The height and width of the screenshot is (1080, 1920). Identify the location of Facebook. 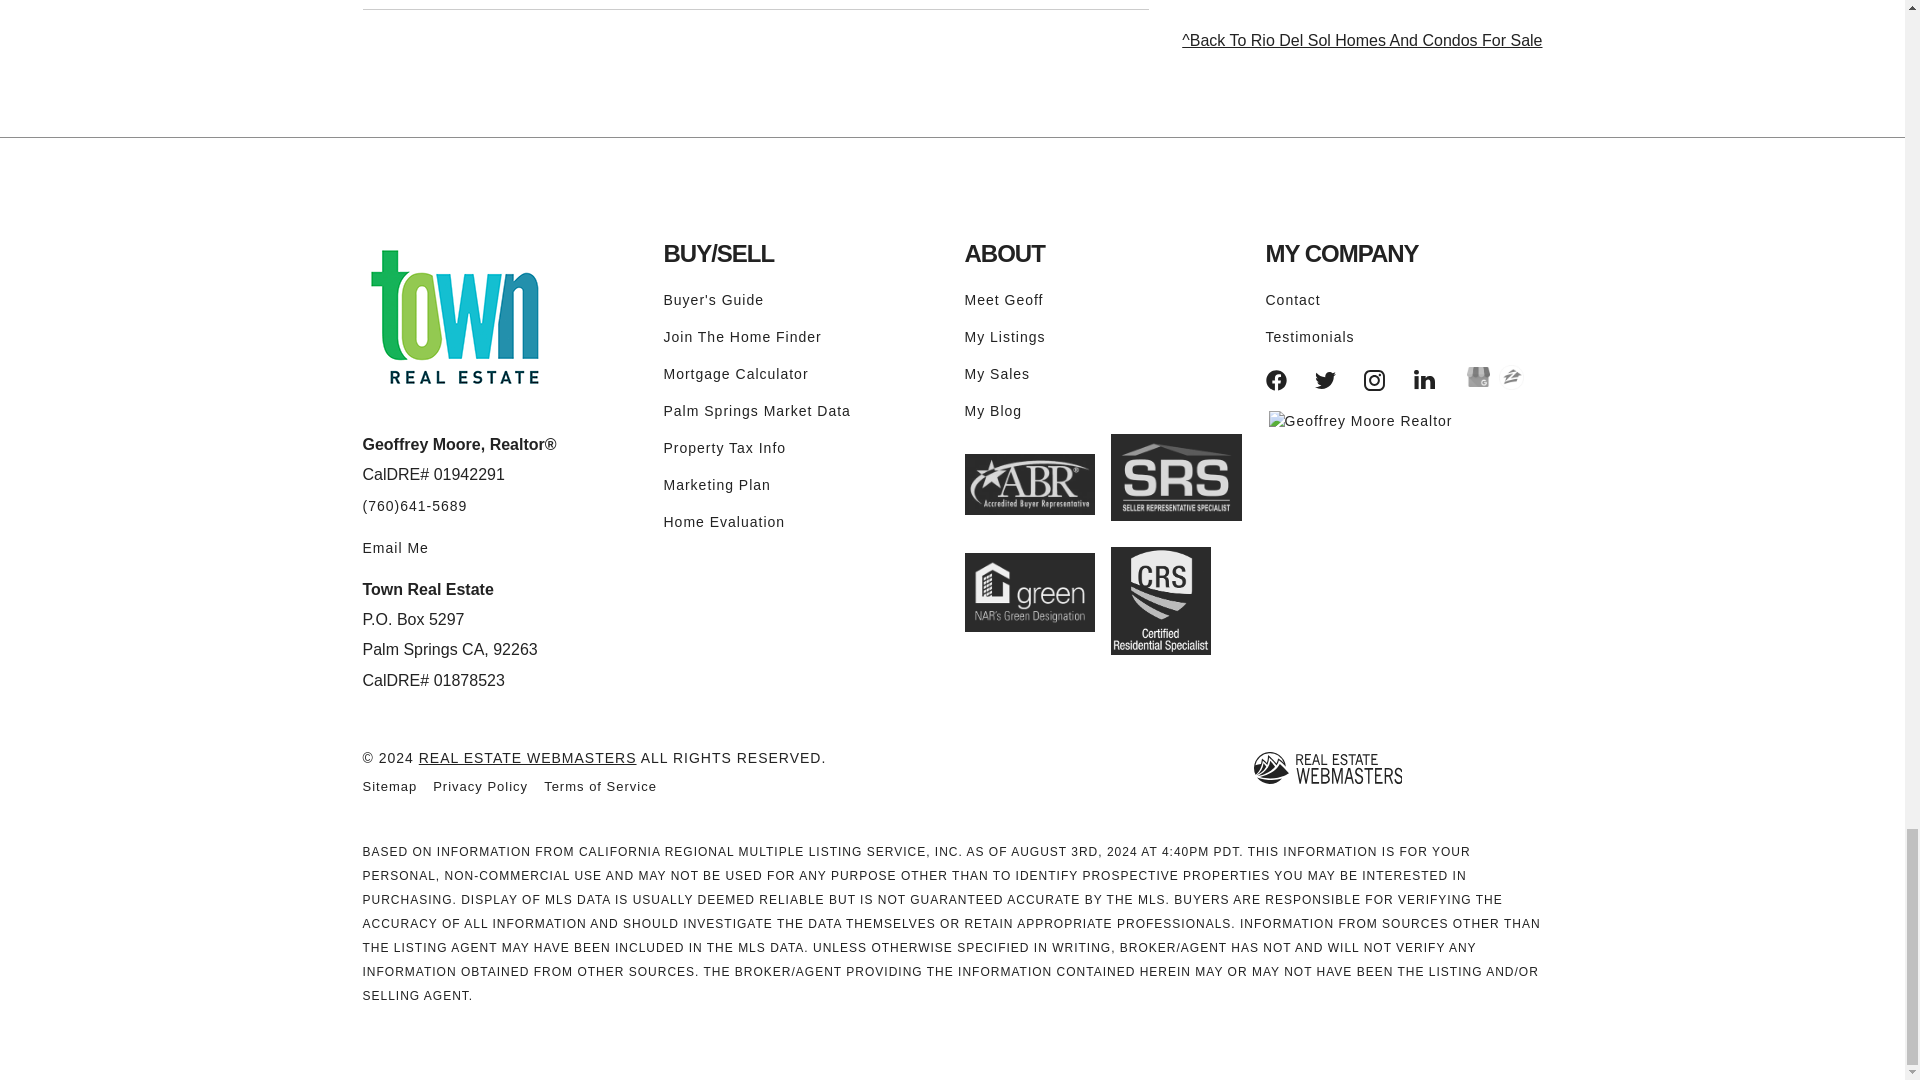
(1276, 380).